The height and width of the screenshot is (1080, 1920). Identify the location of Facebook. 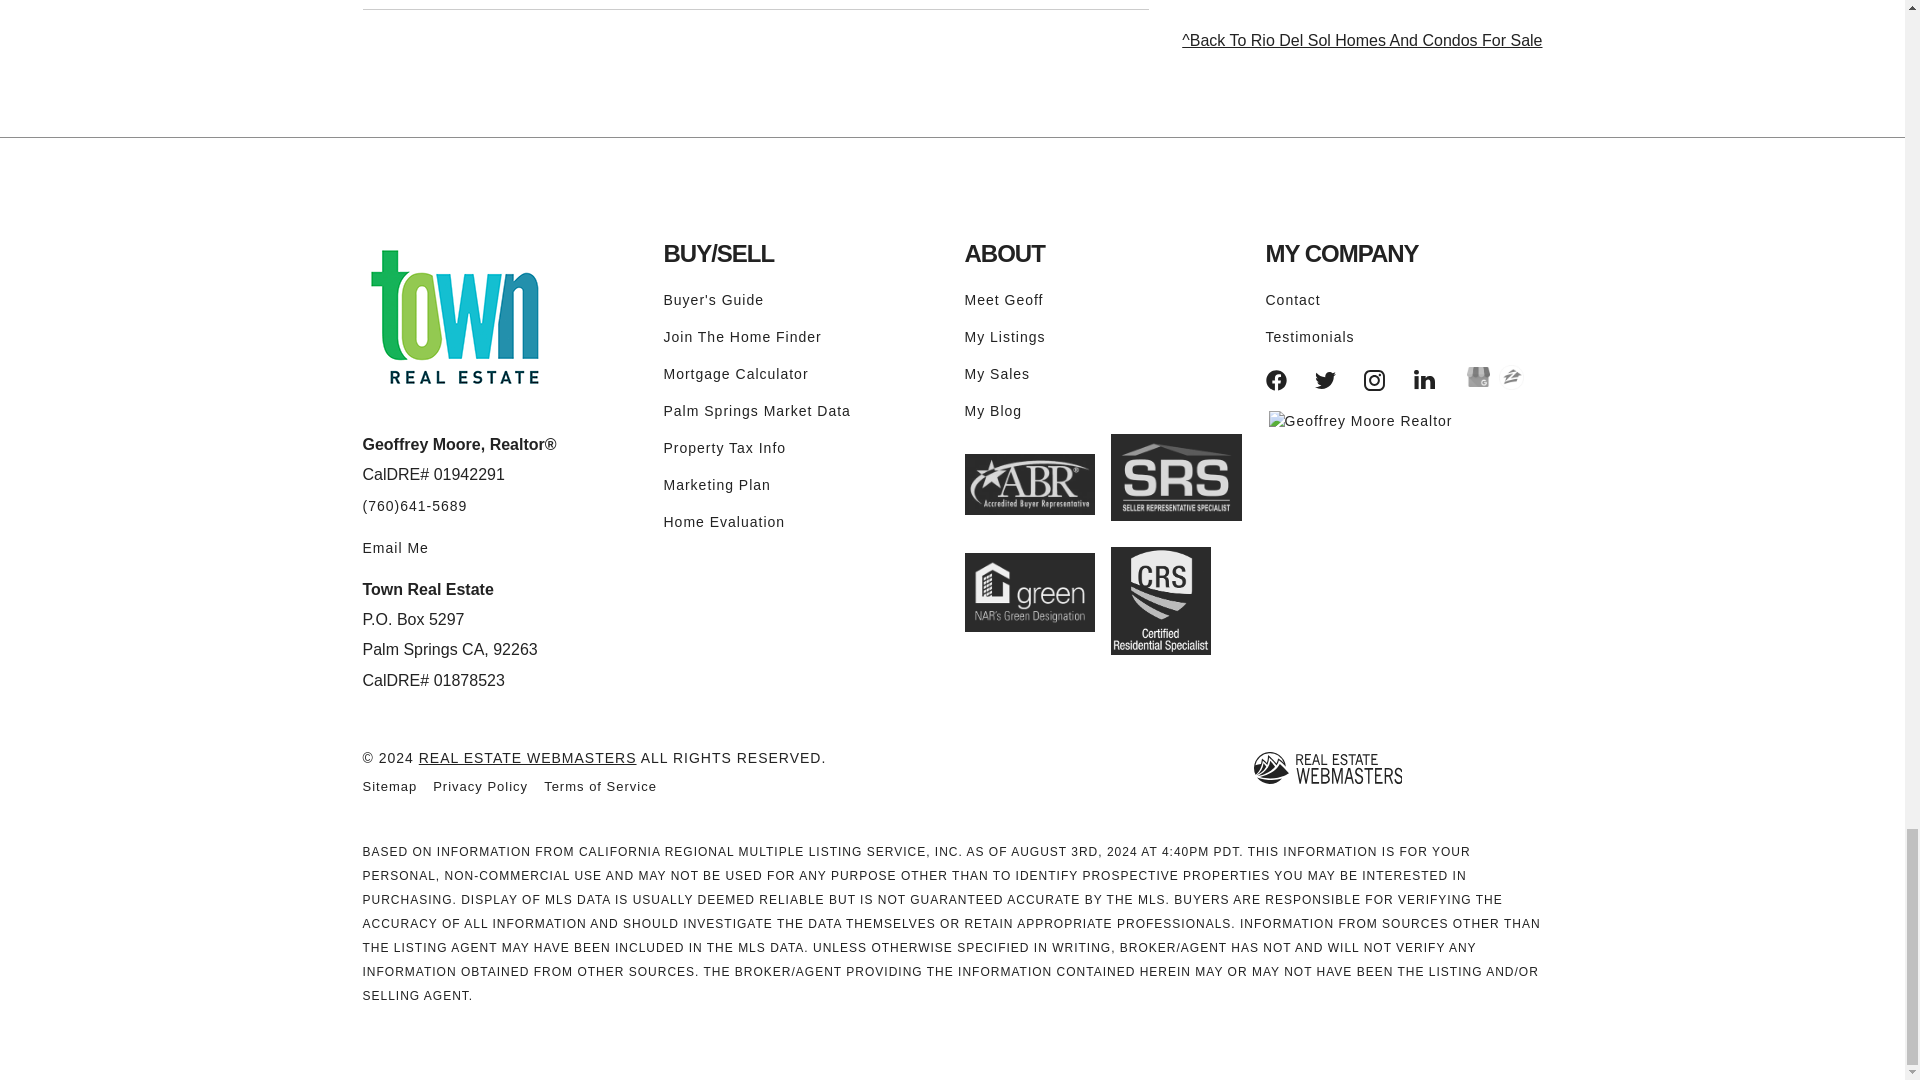
(1276, 380).